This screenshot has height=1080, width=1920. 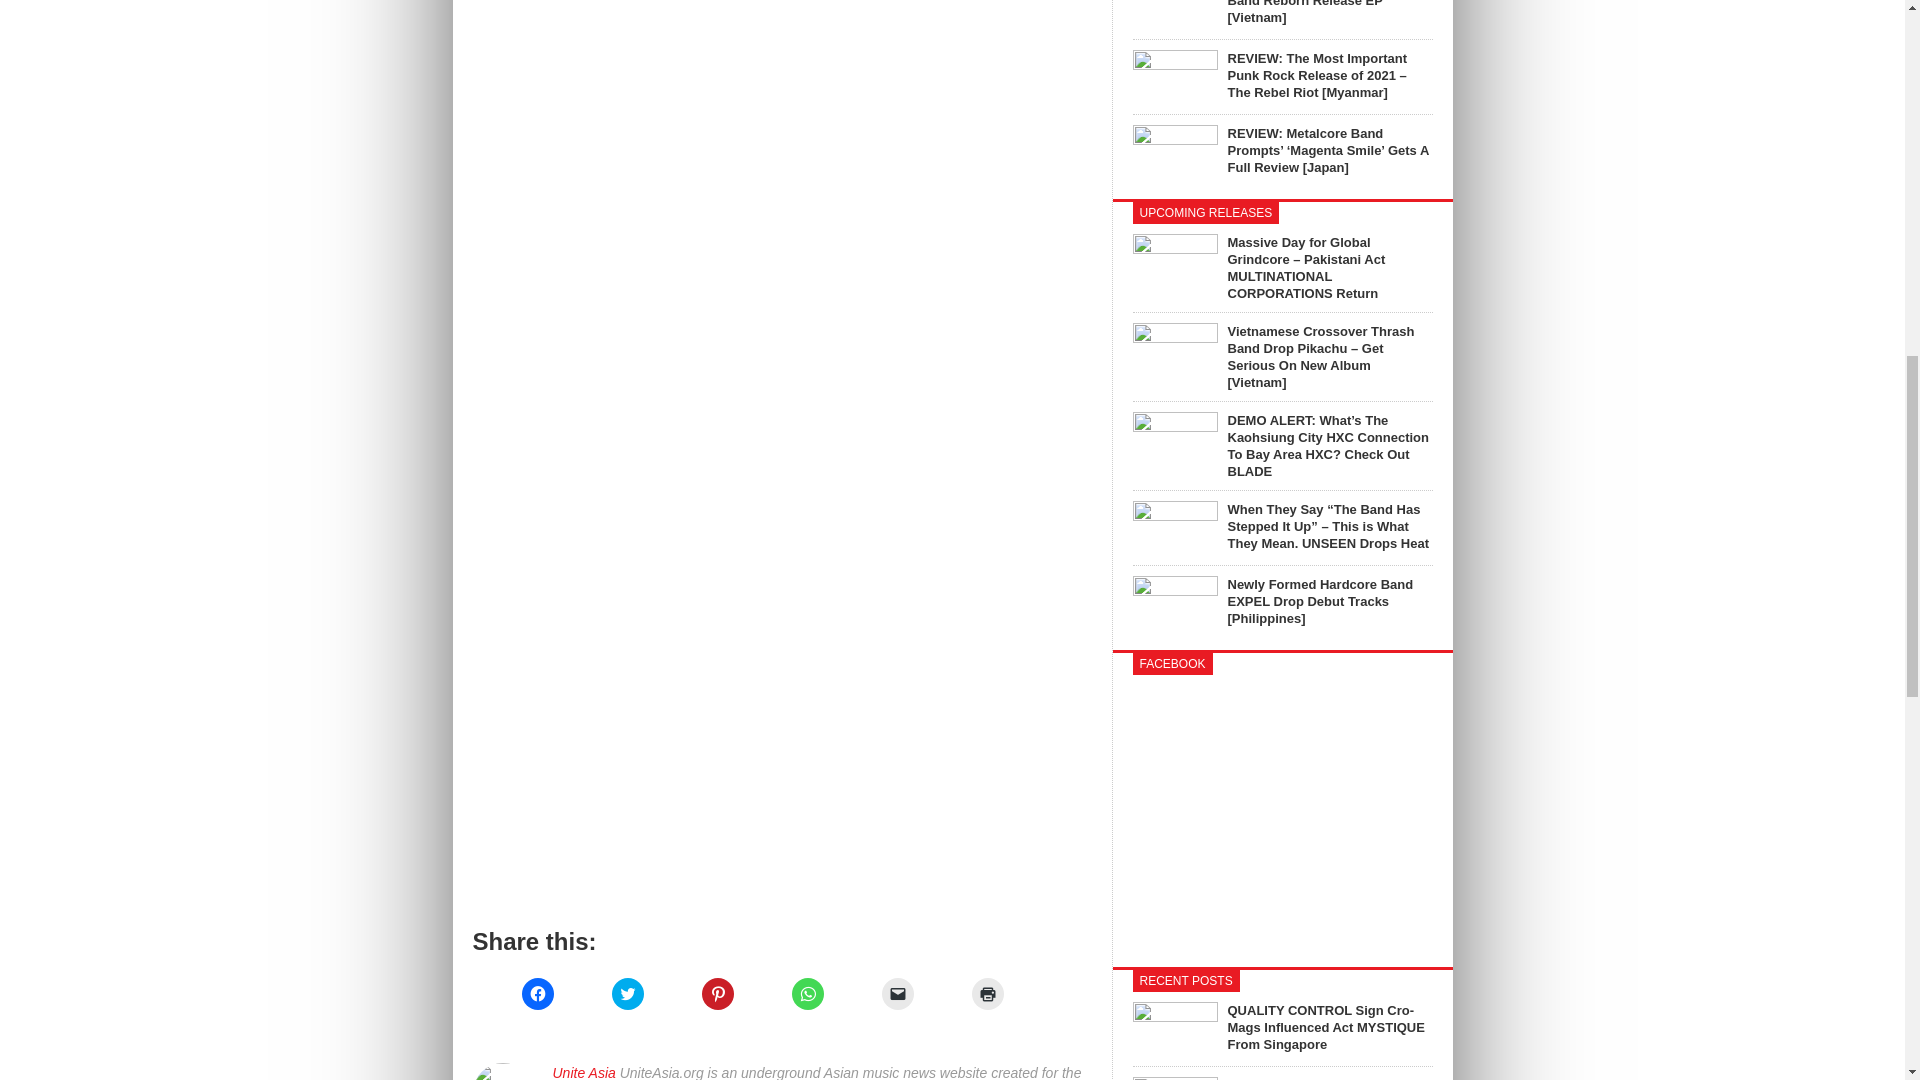 What do you see at coordinates (538, 994) in the screenshot?
I see `Click to share on Facebook` at bounding box center [538, 994].